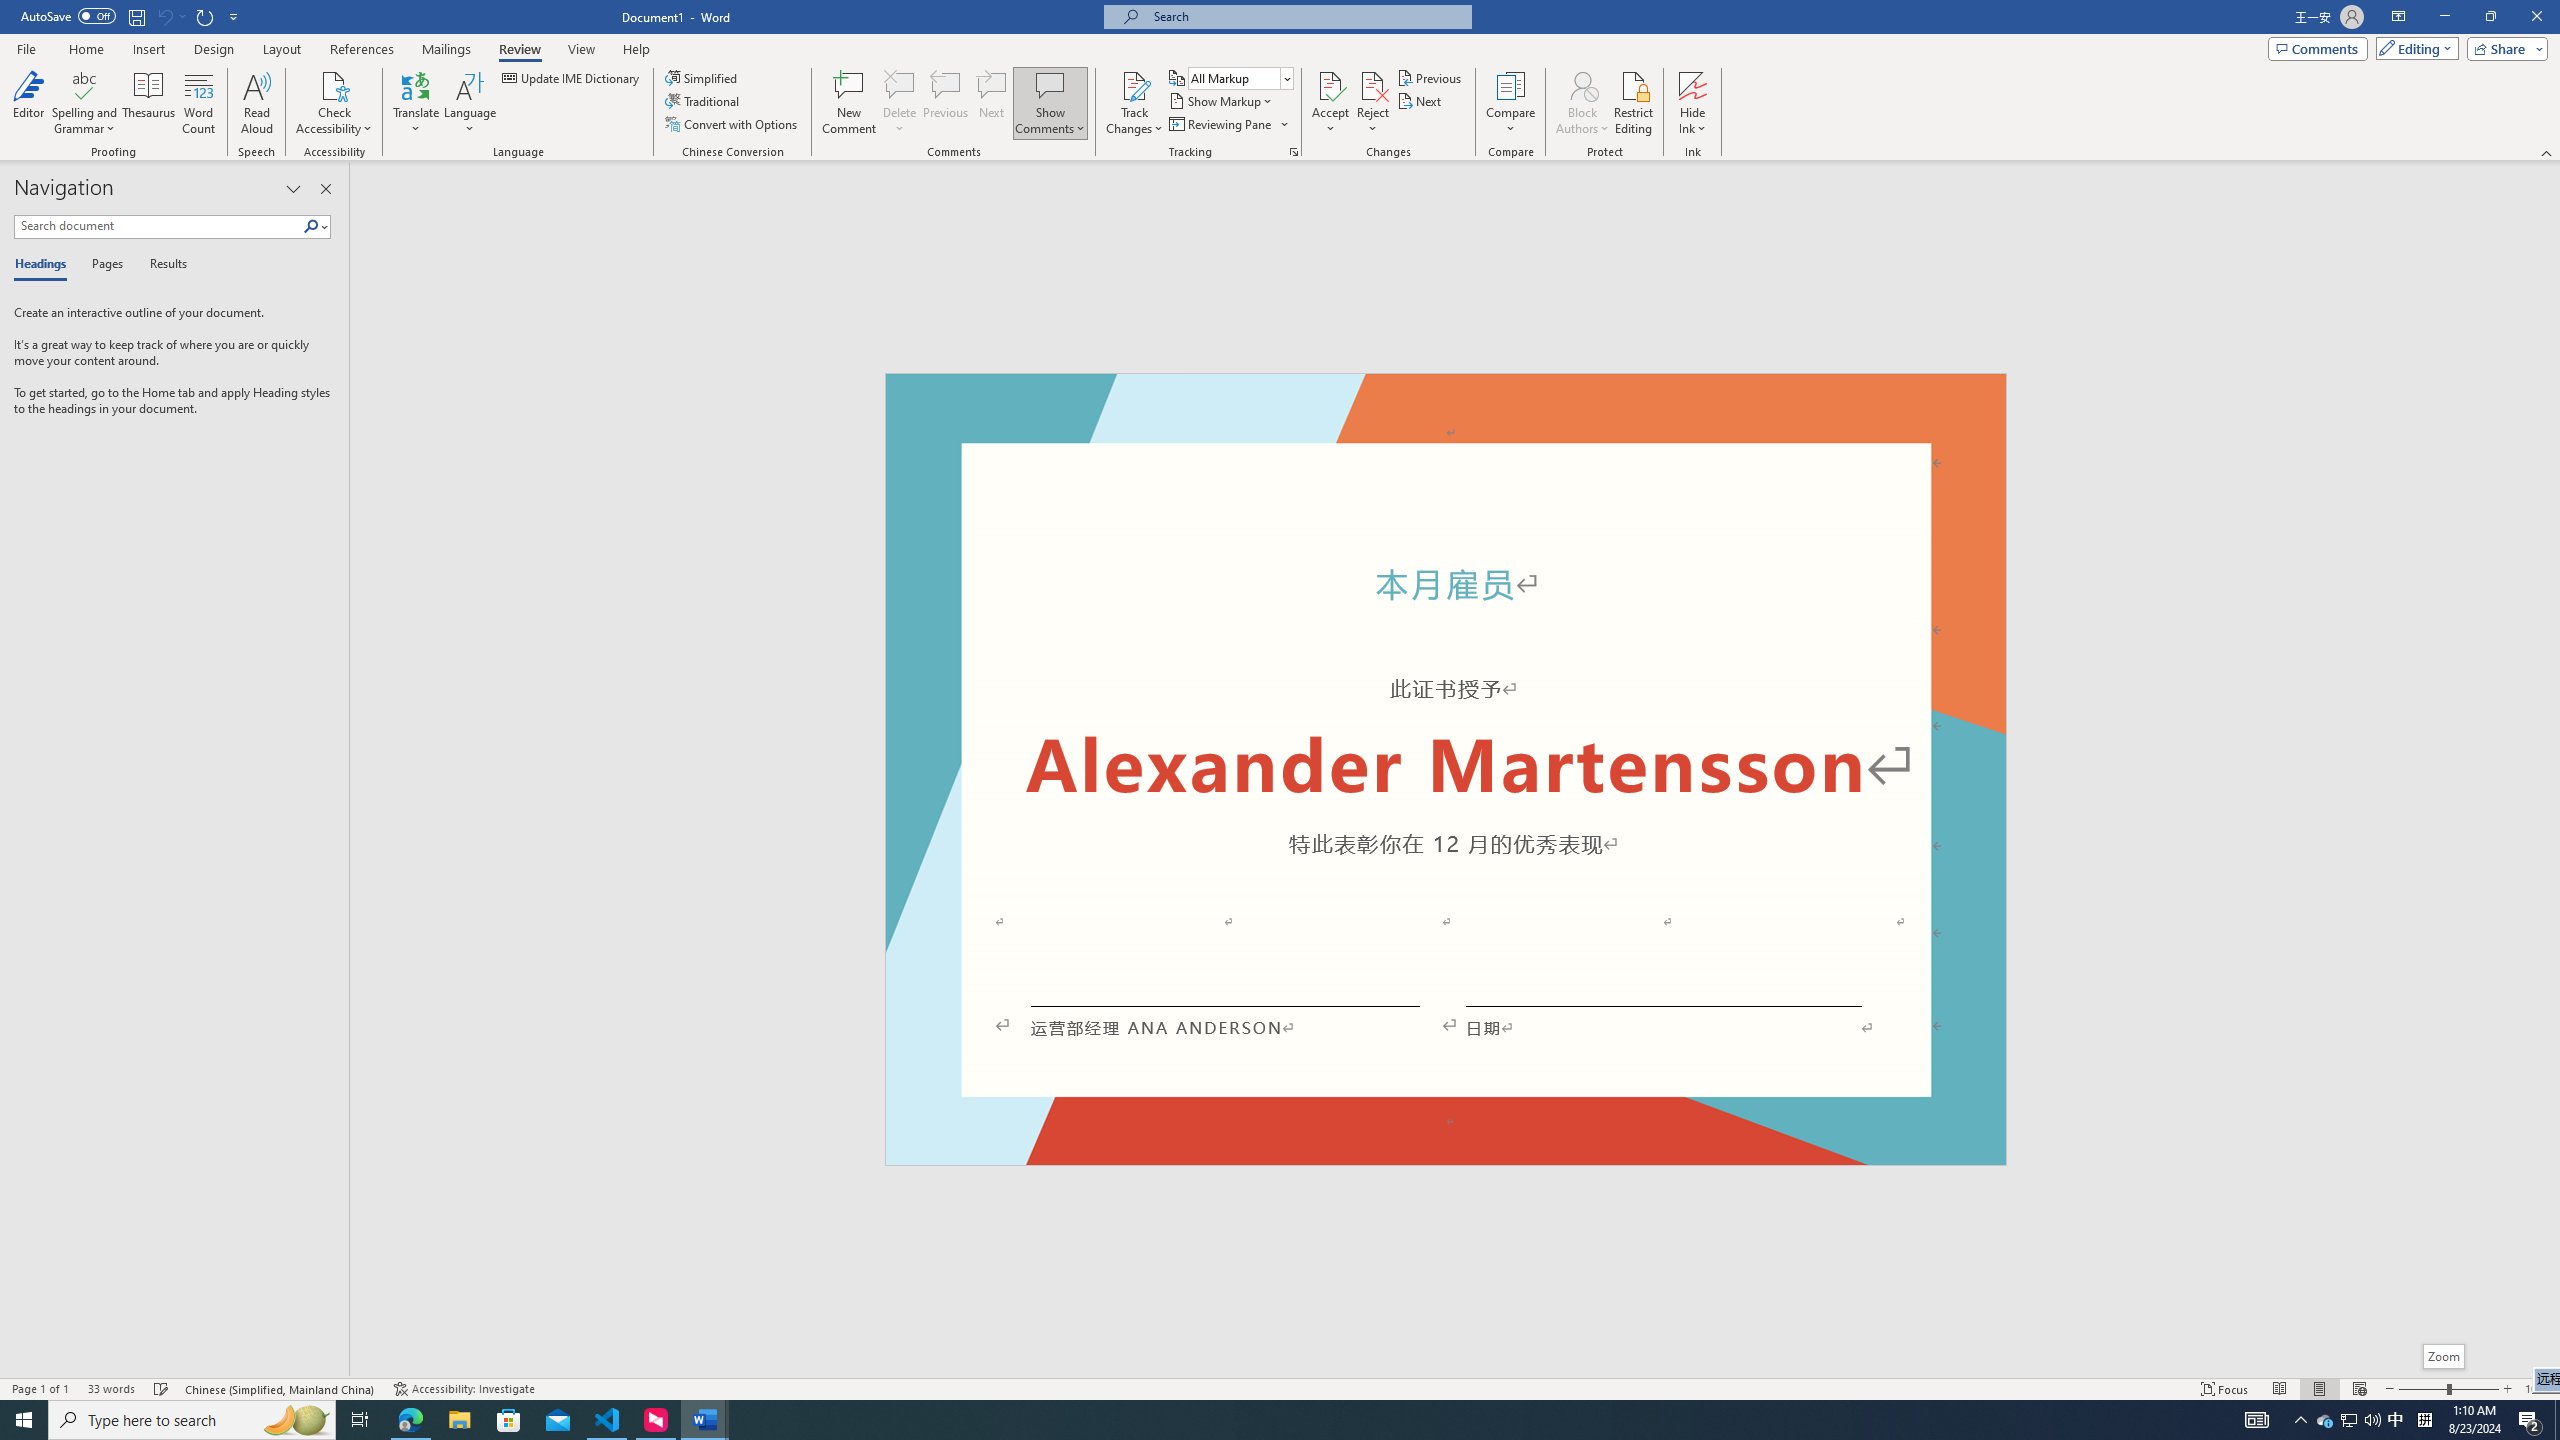  What do you see at coordinates (900, 103) in the screenshot?
I see `Delete` at bounding box center [900, 103].